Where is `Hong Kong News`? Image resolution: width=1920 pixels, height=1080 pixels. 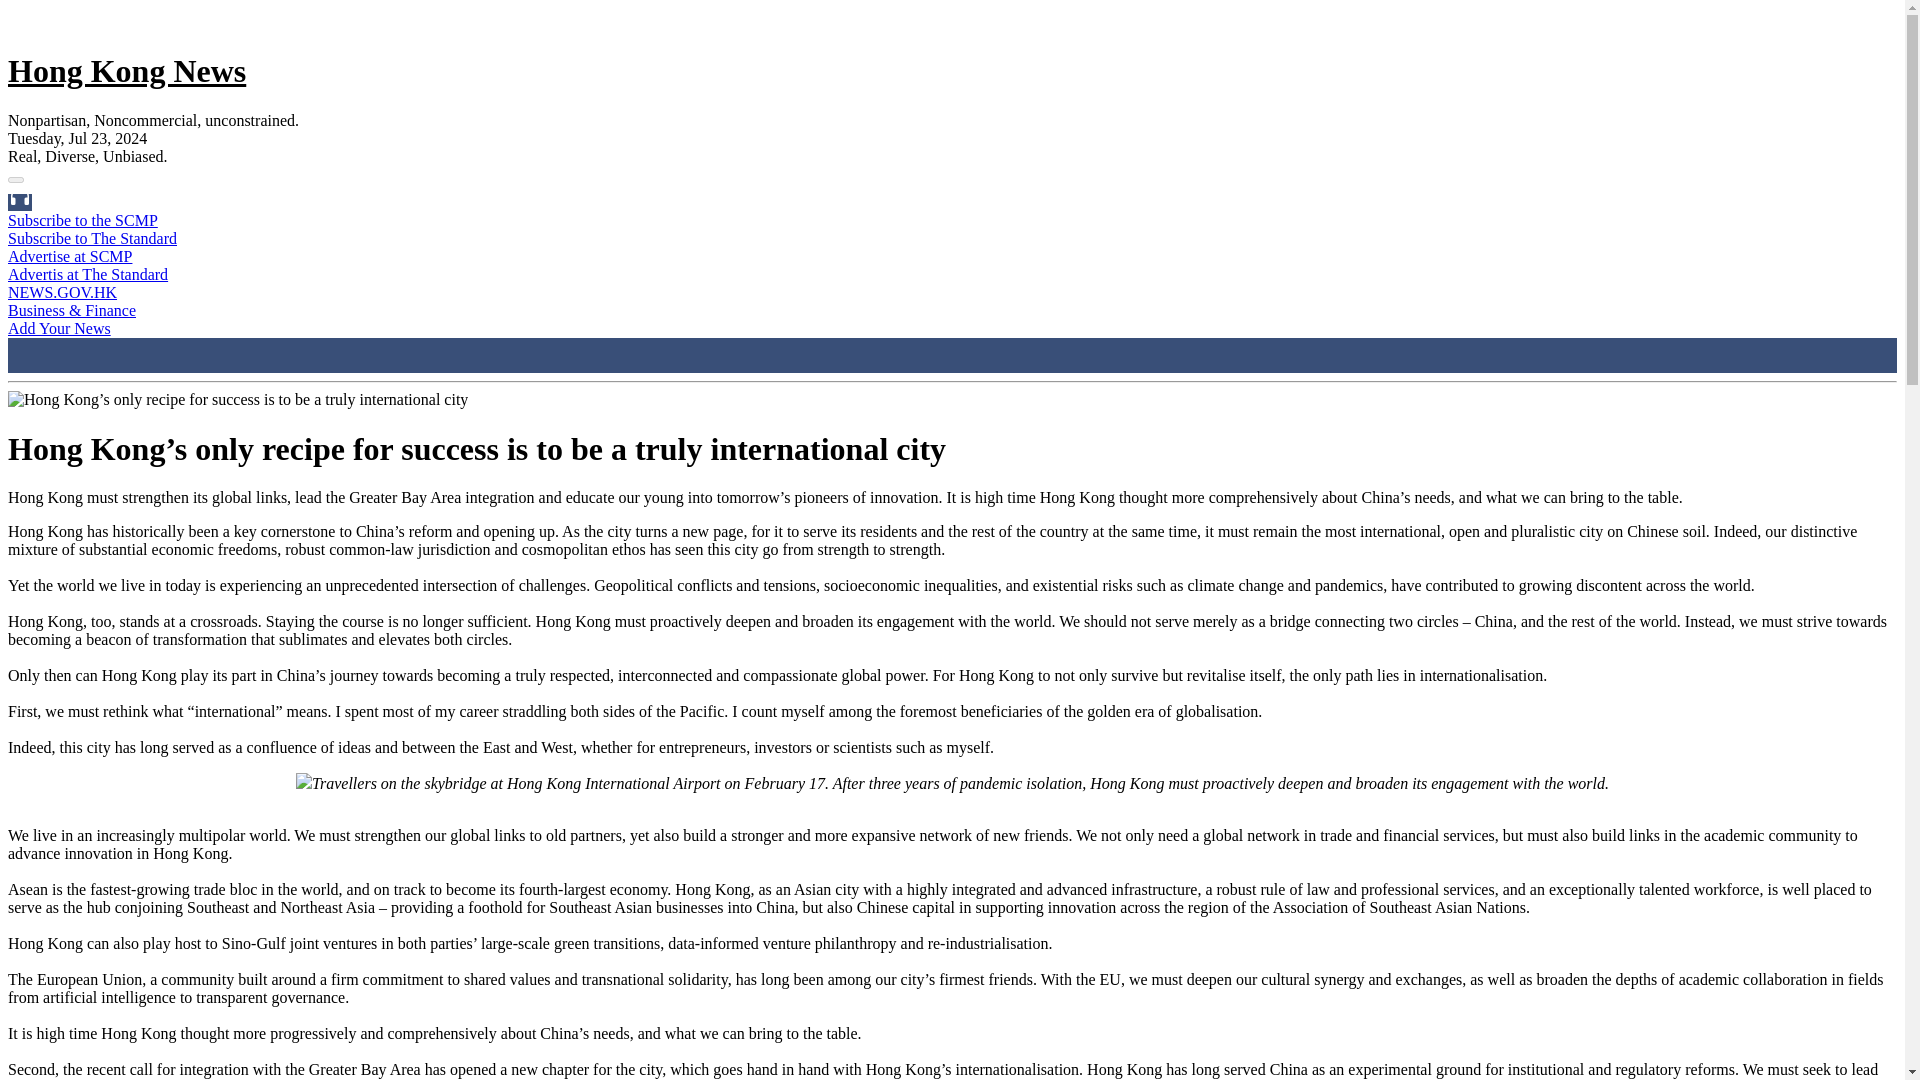 Hong Kong News is located at coordinates (126, 70).